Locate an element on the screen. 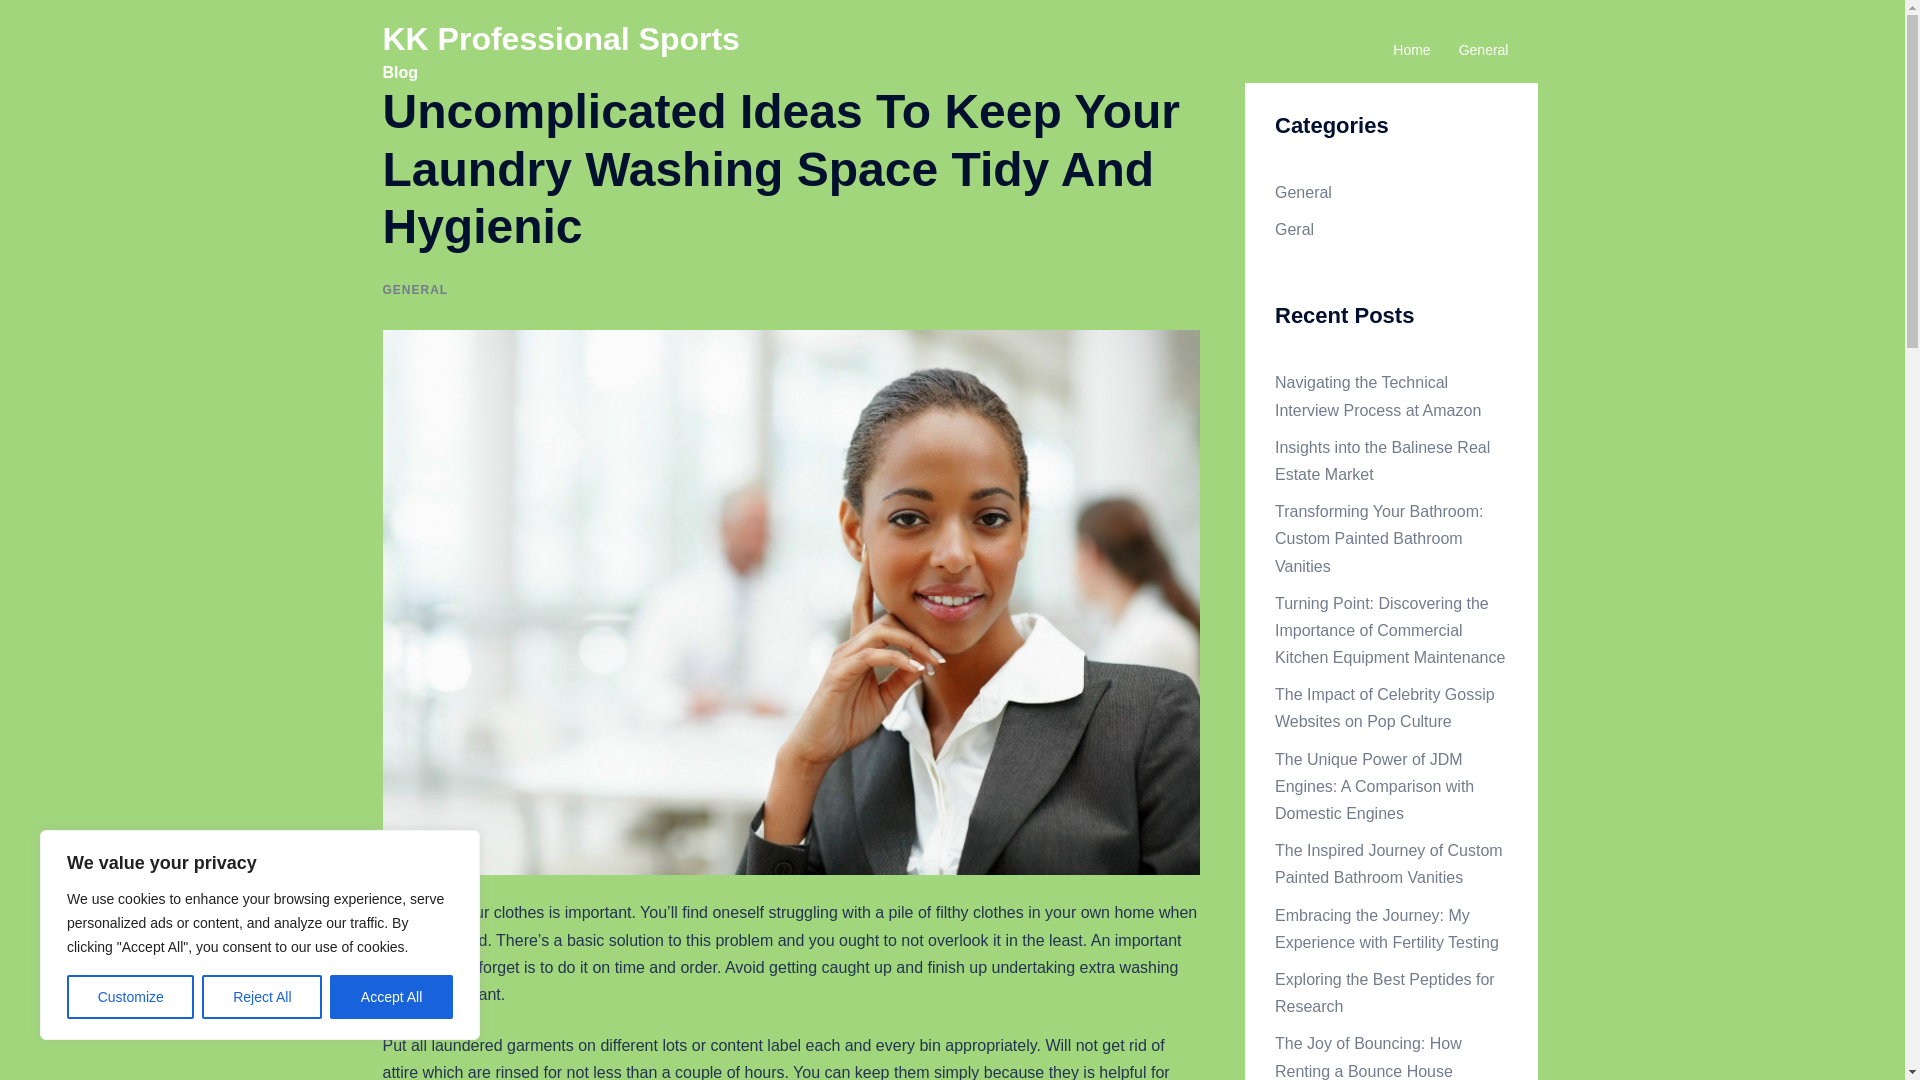 Image resolution: width=1920 pixels, height=1080 pixels. KK Professional Sports is located at coordinates (560, 38).